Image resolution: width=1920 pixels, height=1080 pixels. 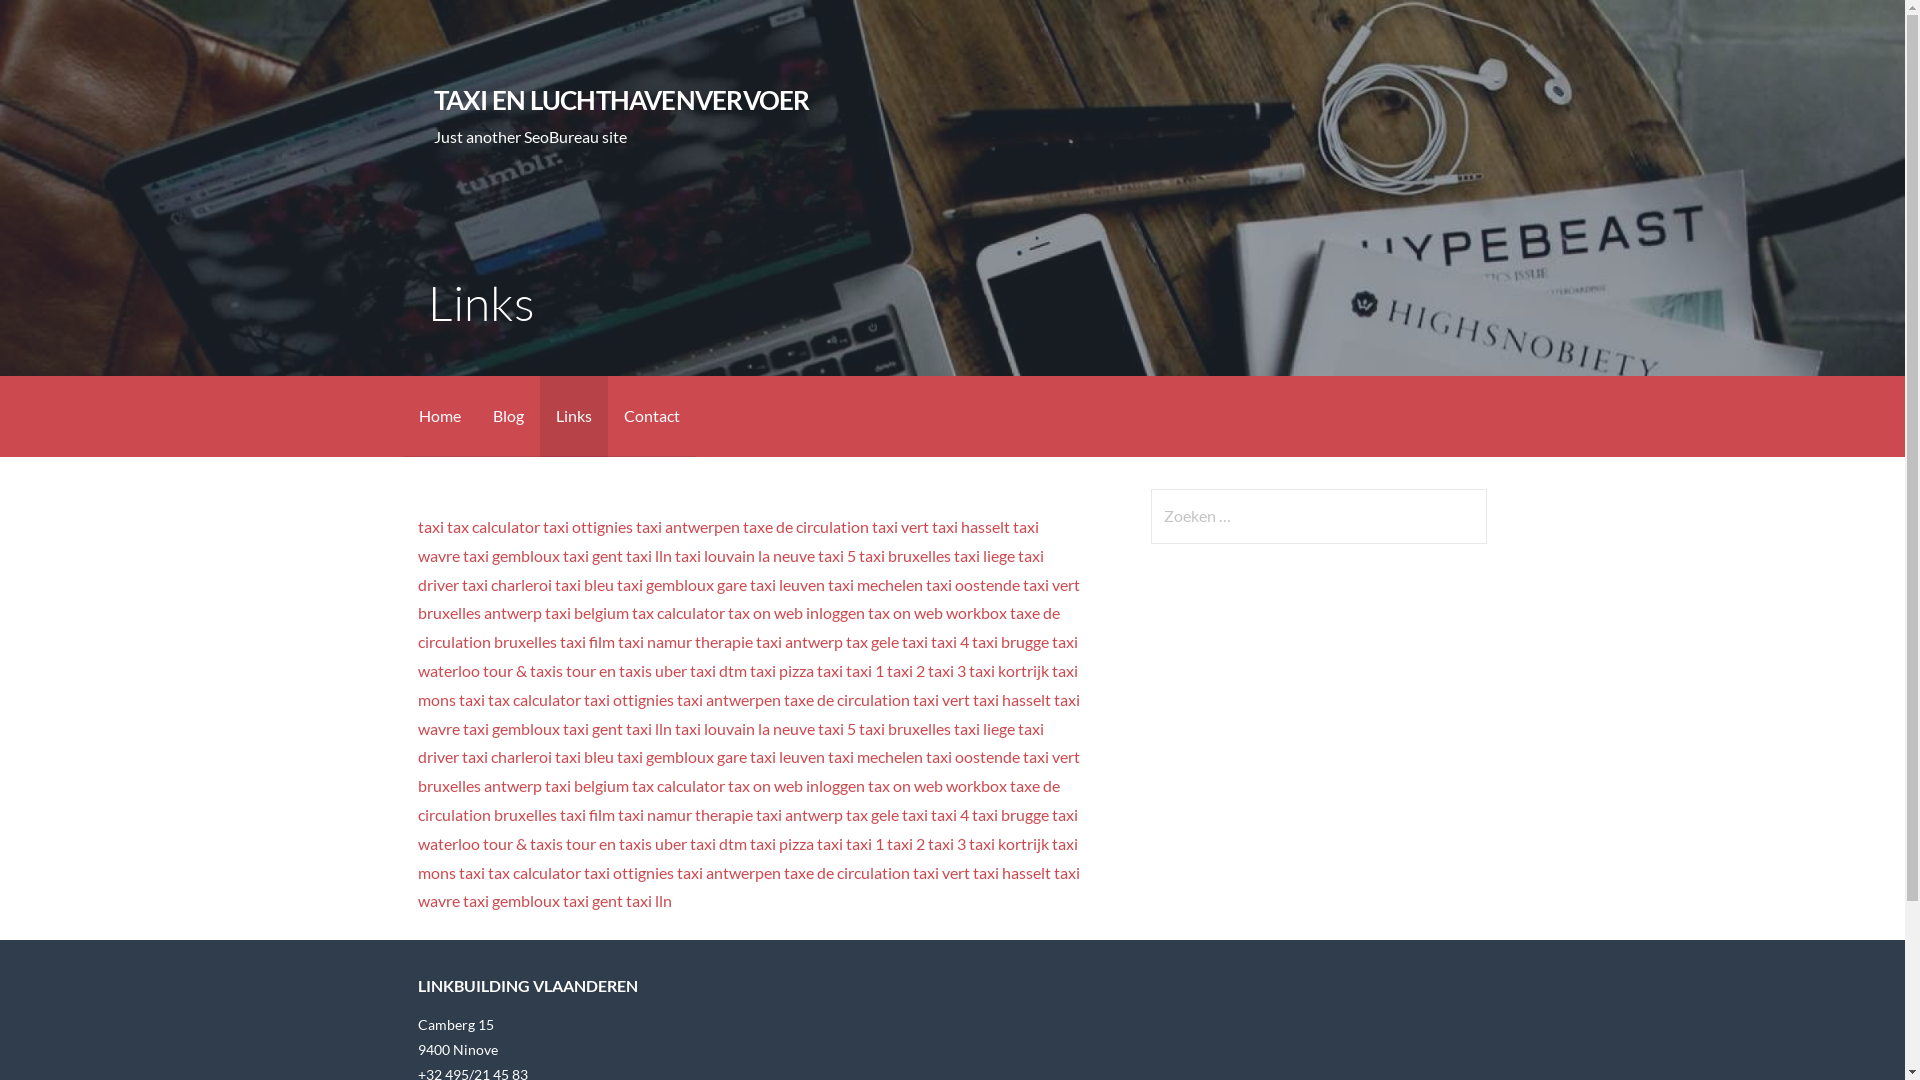 What do you see at coordinates (507, 756) in the screenshot?
I see `taxi charleroi` at bounding box center [507, 756].